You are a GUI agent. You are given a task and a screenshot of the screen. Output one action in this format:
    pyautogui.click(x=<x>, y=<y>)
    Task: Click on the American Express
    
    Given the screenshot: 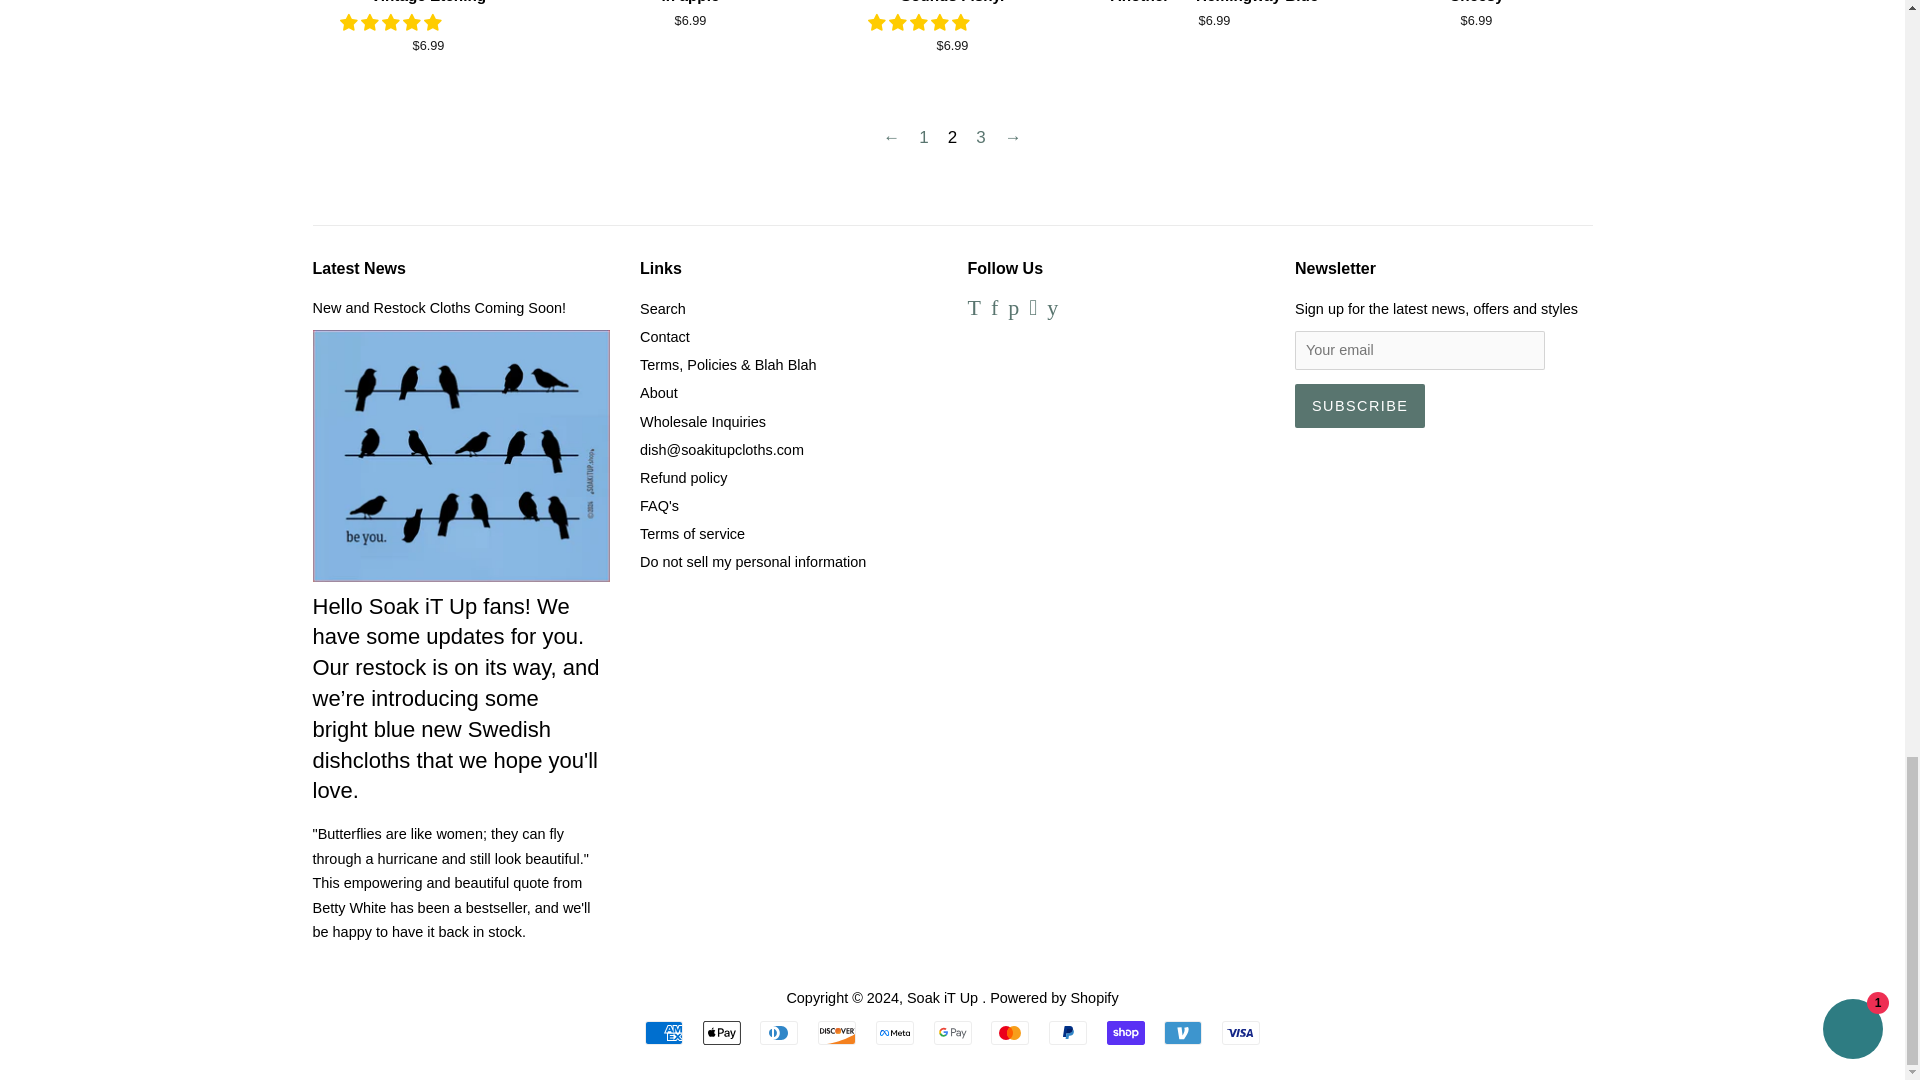 What is the action you would take?
    pyautogui.click(x=664, y=1032)
    